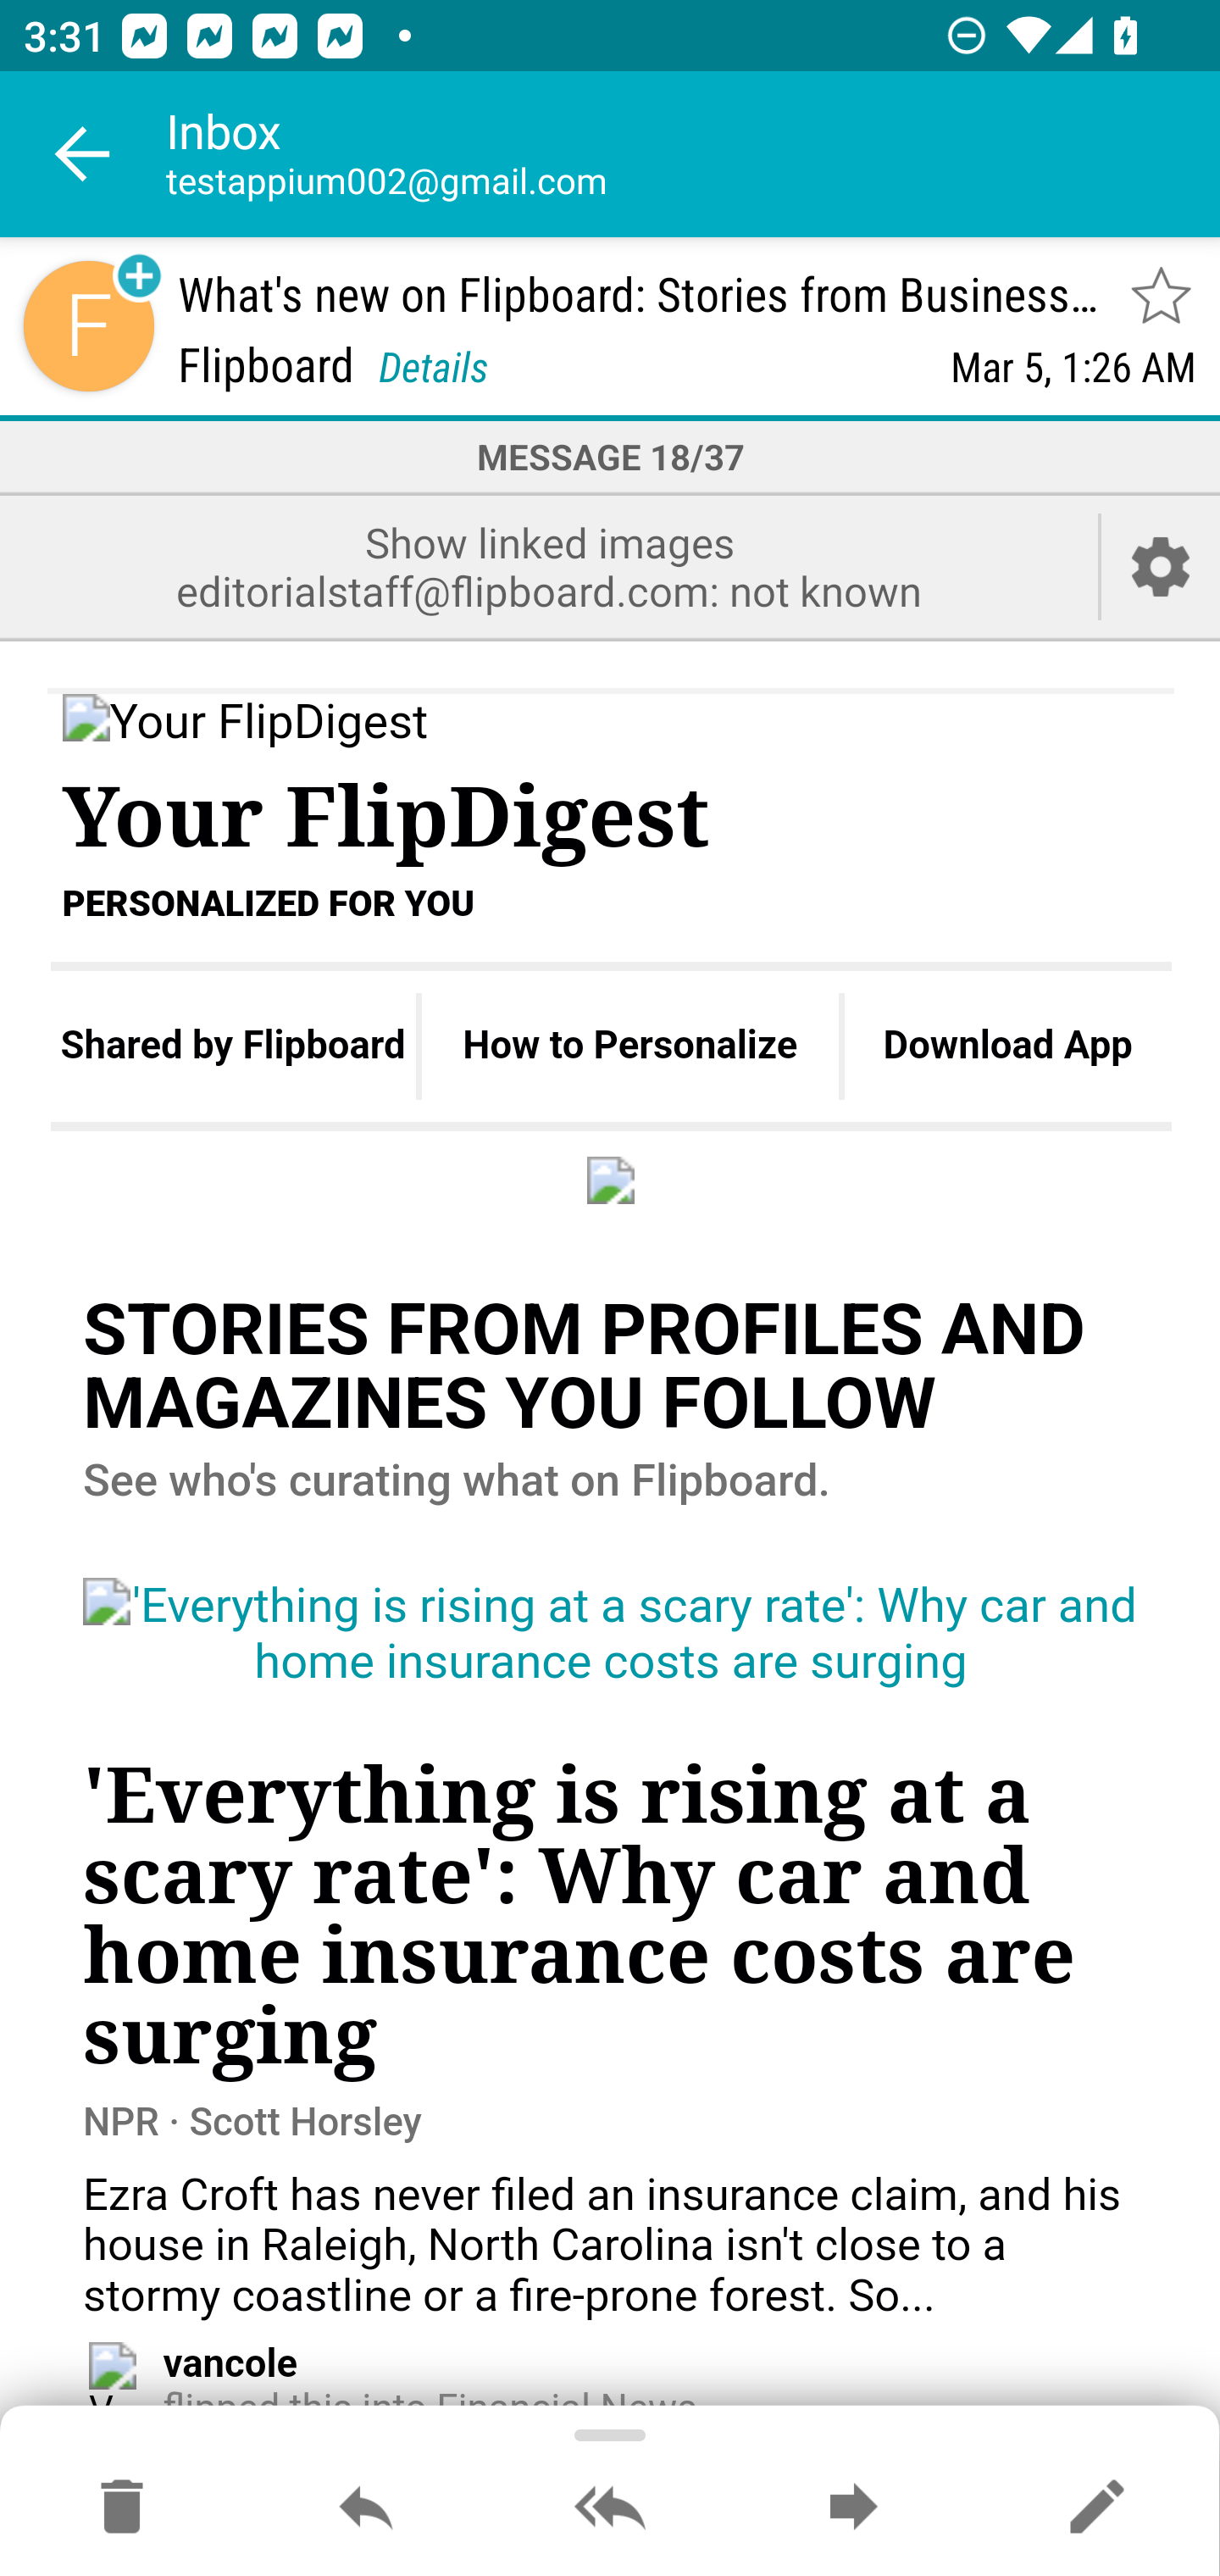  What do you see at coordinates (612, 1178) in the screenshot?
I see `data:` at bounding box center [612, 1178].